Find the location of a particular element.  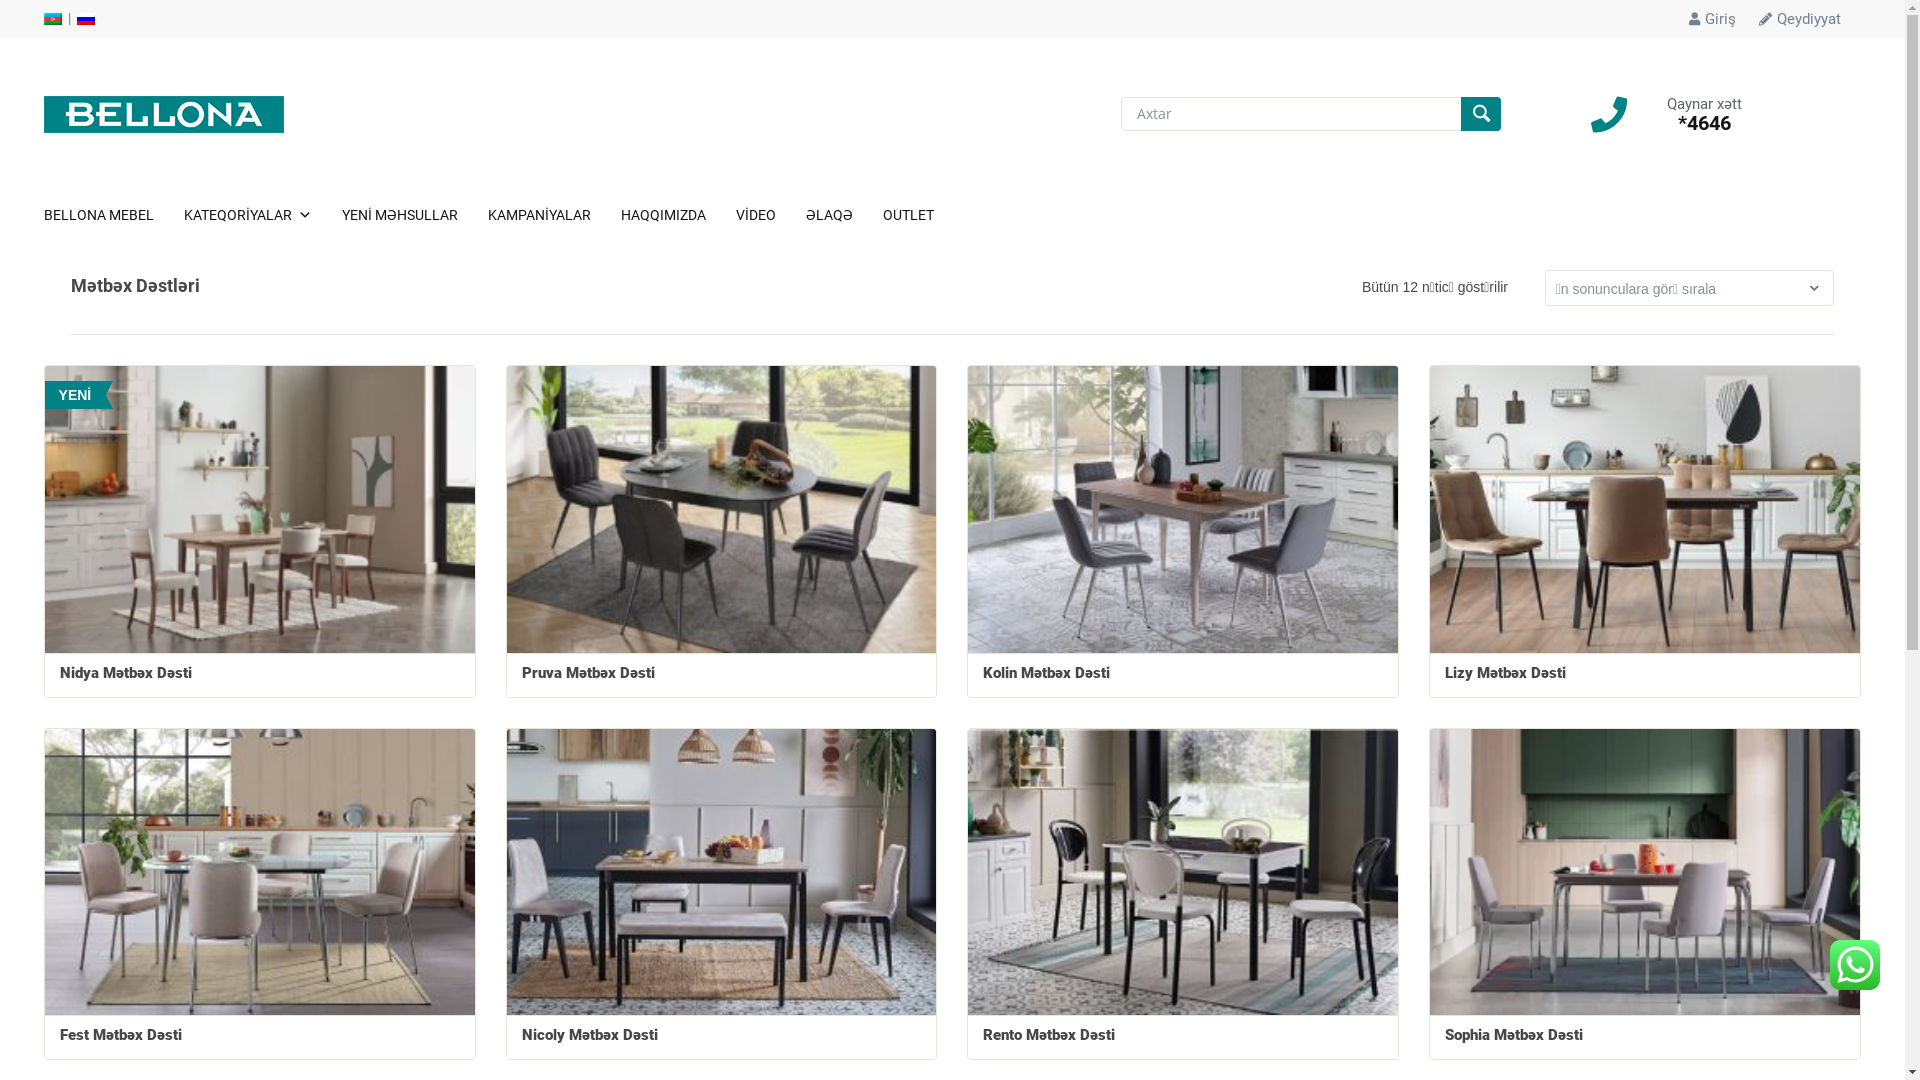

Skip to content is located at coordinates (44, 26).